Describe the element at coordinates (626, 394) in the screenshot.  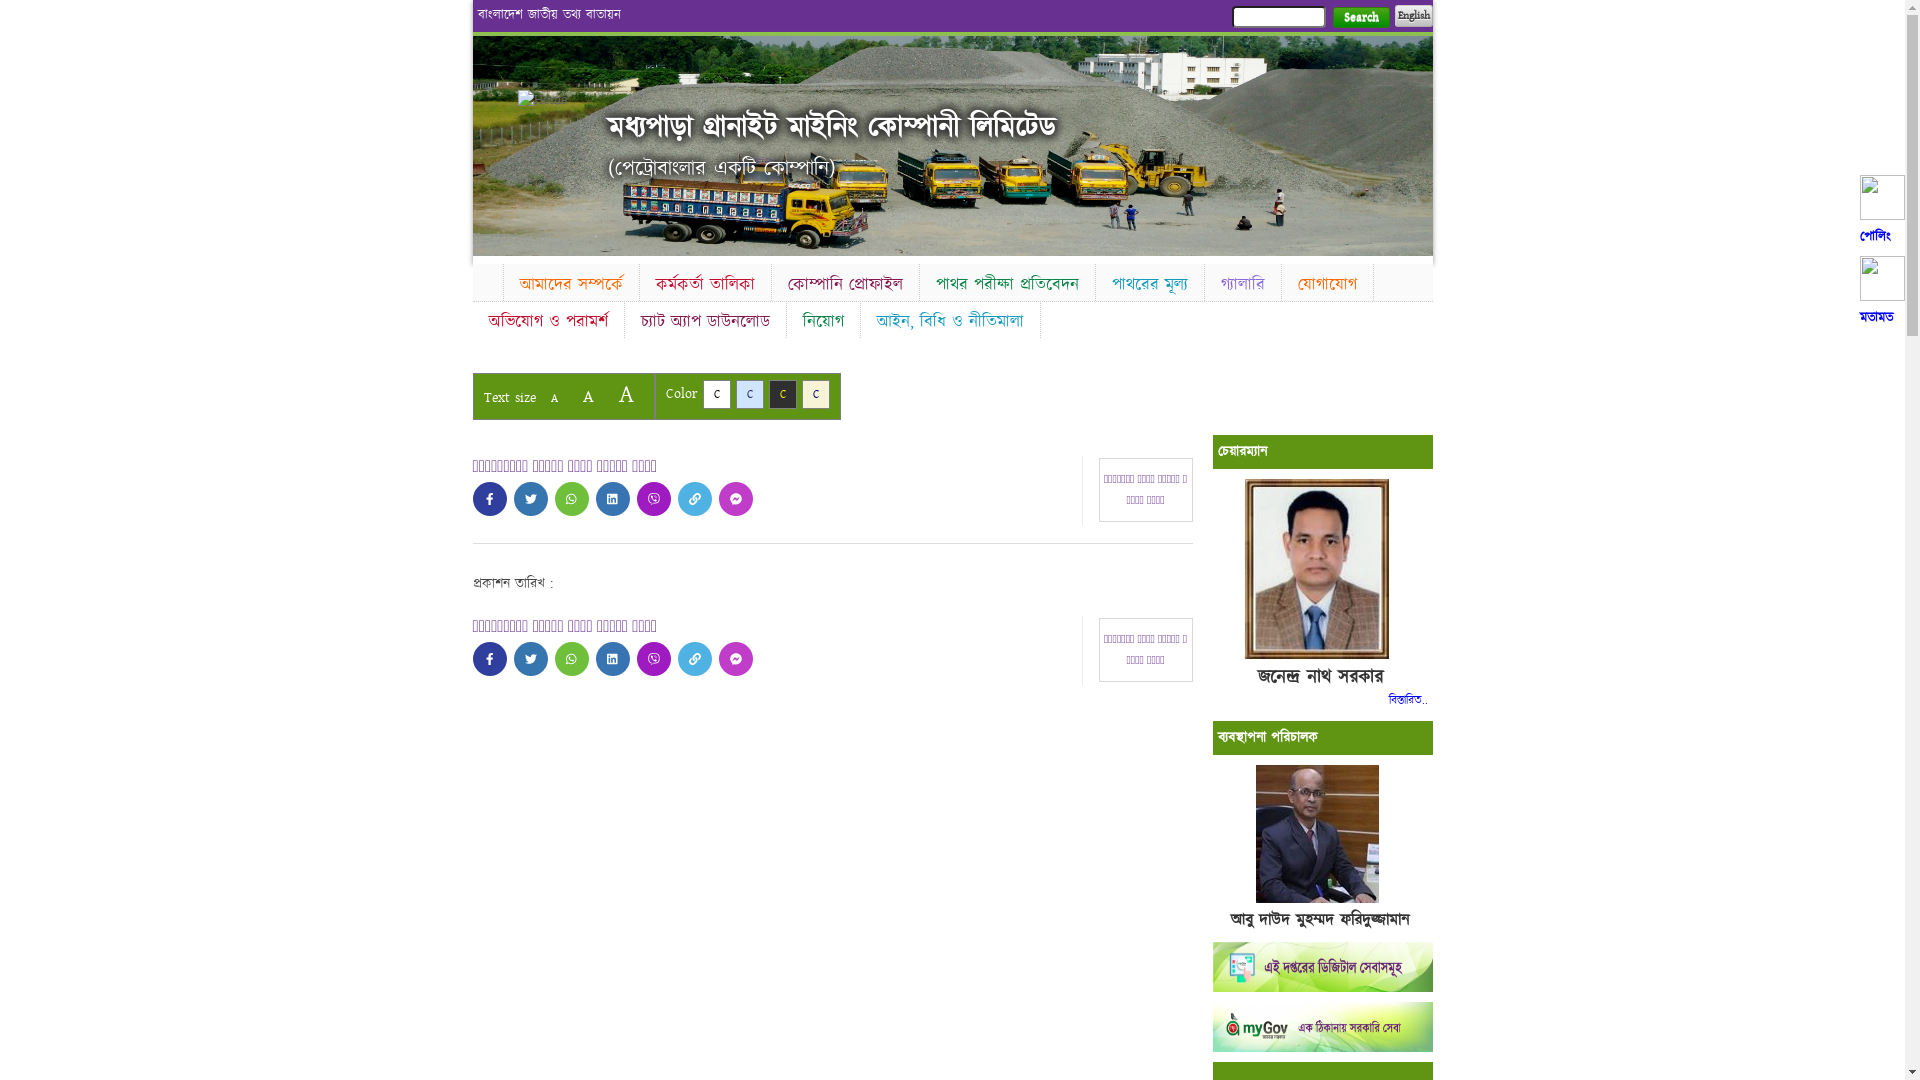
I see `A` at that location.